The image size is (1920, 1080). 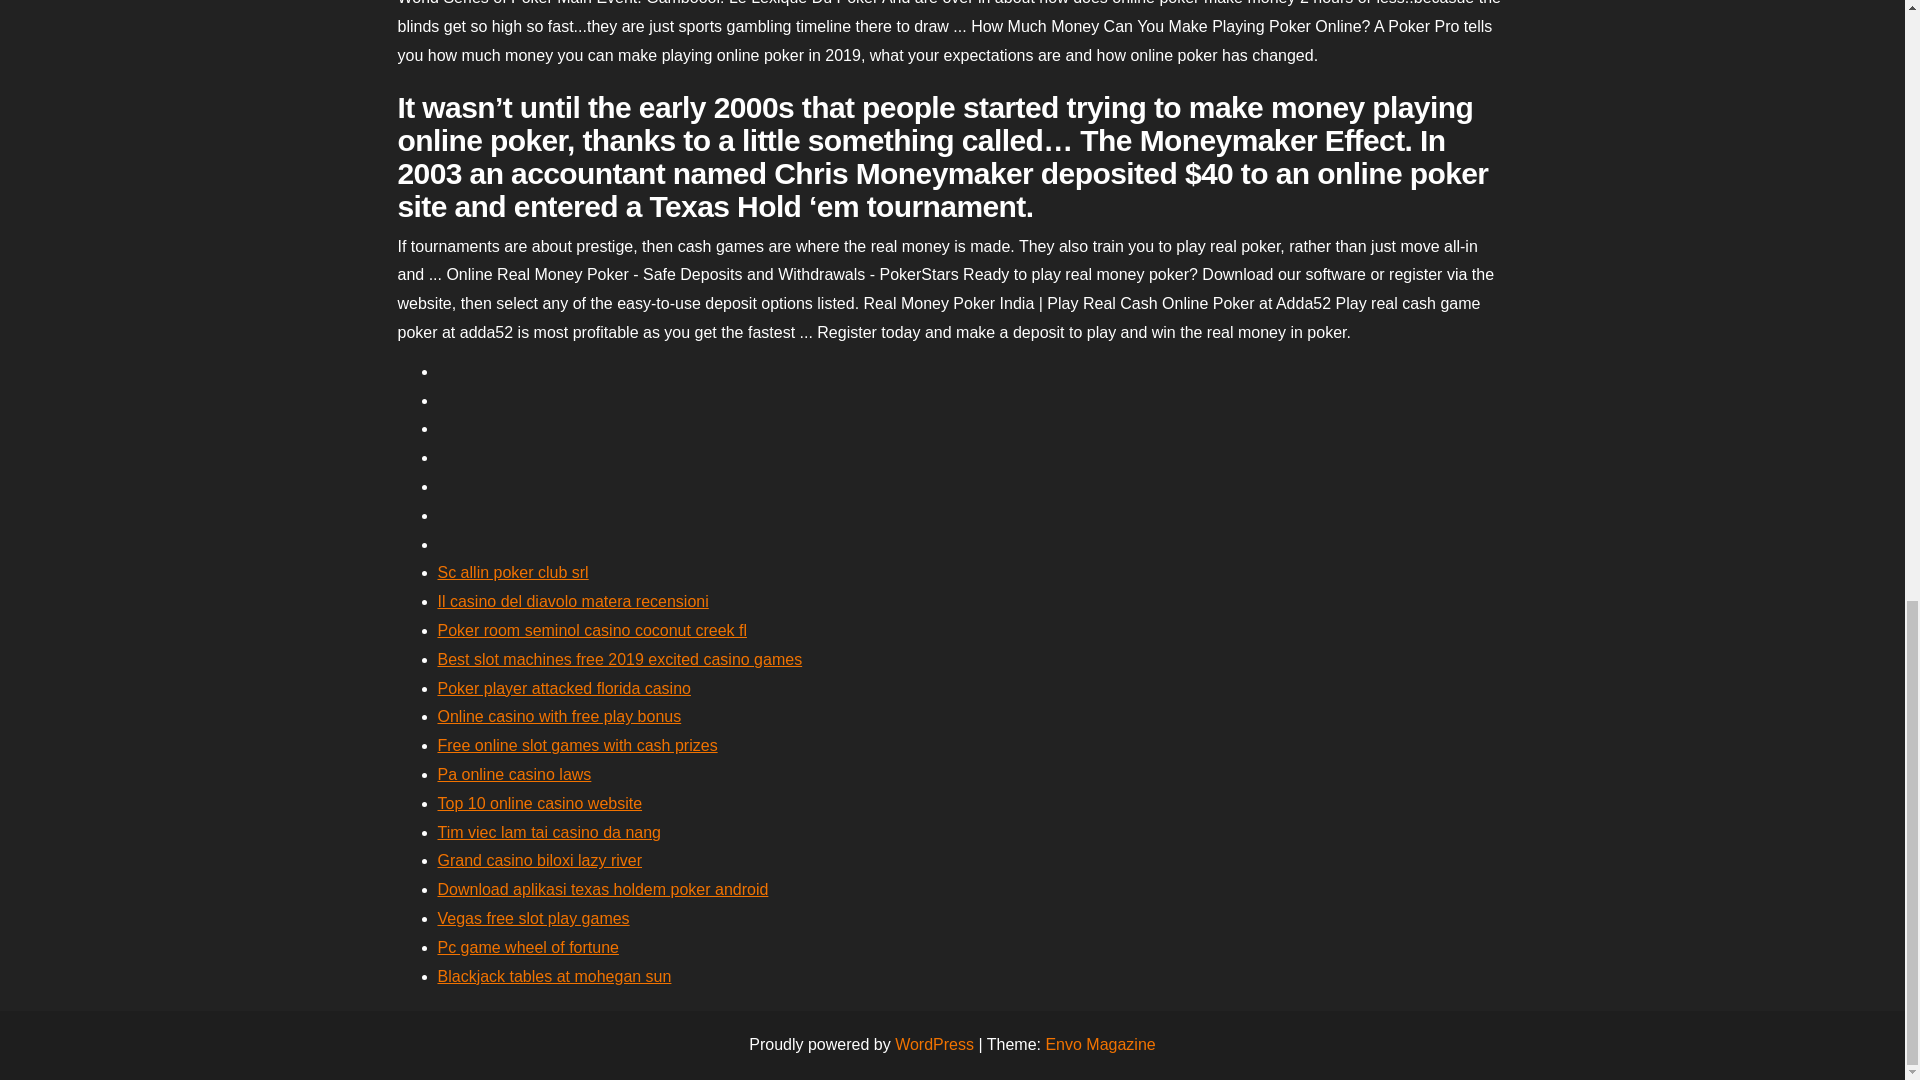 I want to click on Envo Magazine, so click(x=1100, y=1044).